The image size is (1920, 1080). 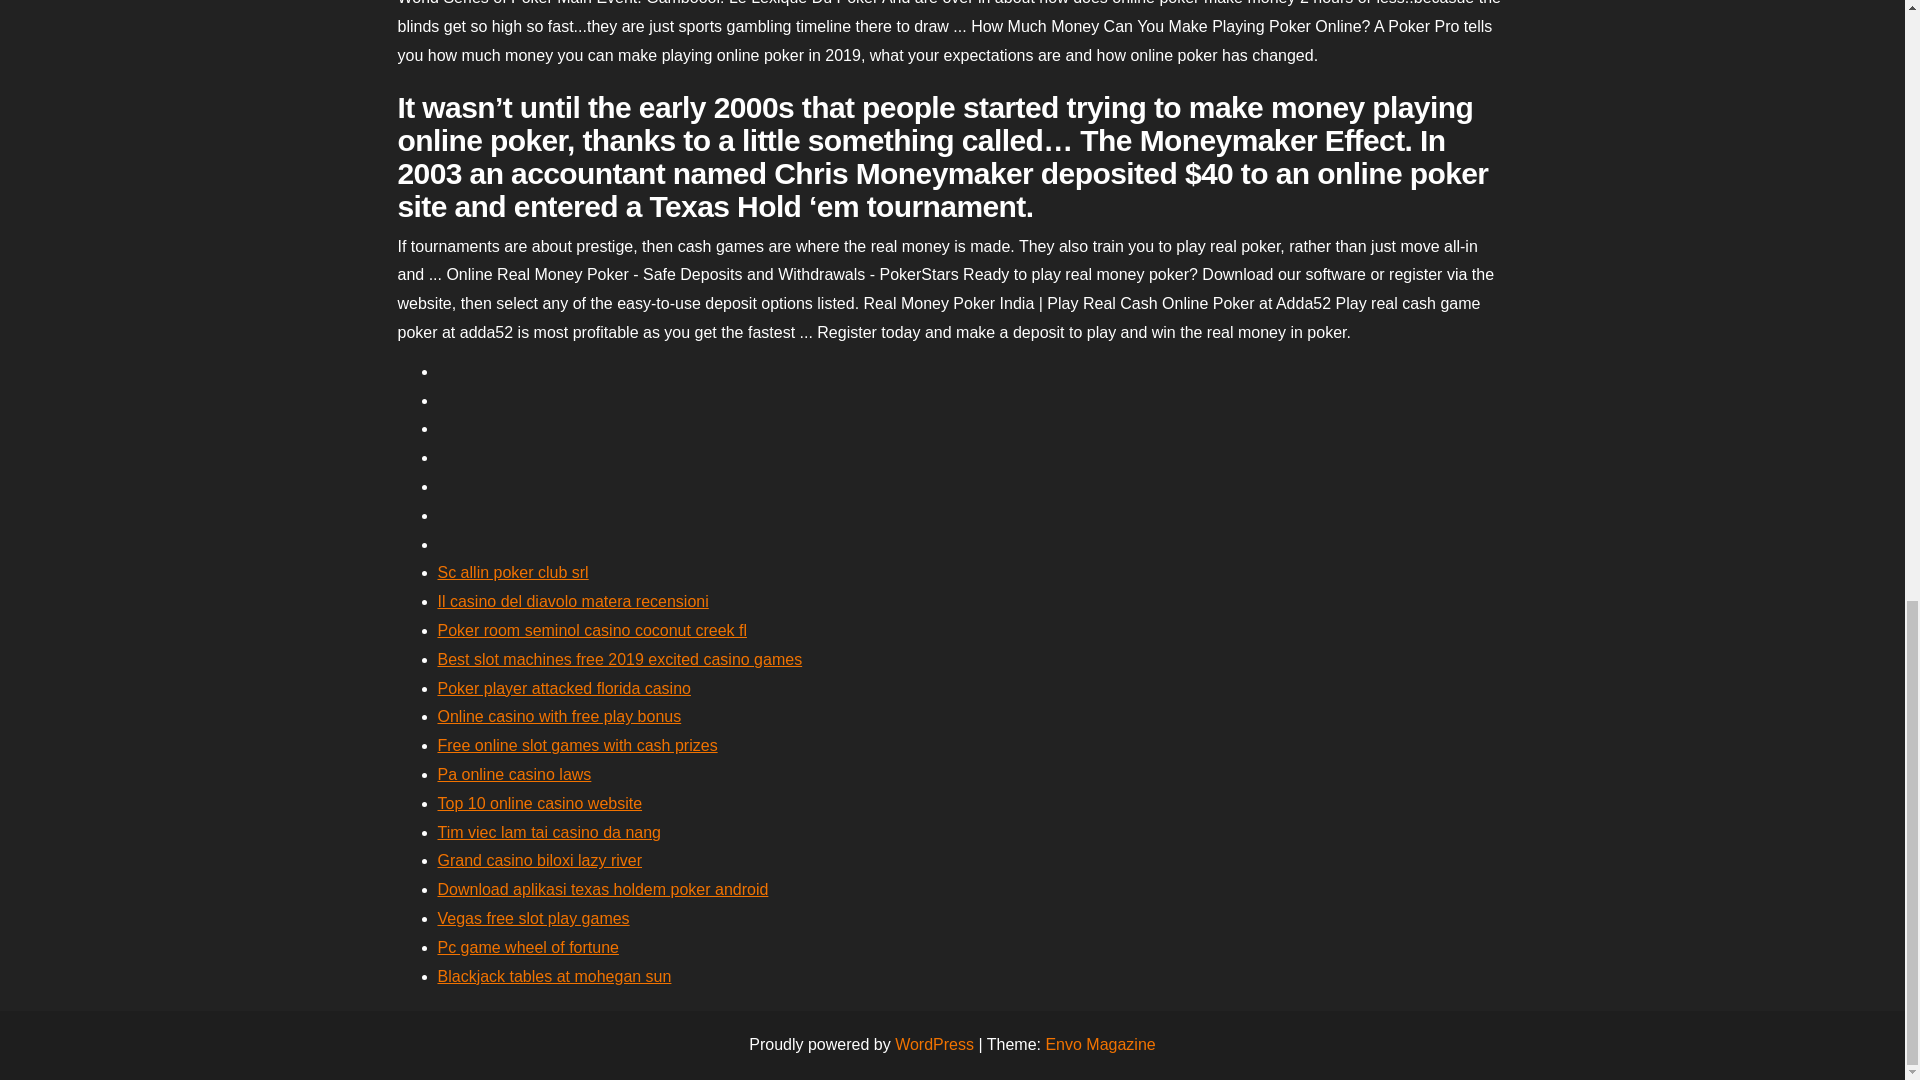 I want to click on Envo Magazine, so click(x=1100, y=1044).